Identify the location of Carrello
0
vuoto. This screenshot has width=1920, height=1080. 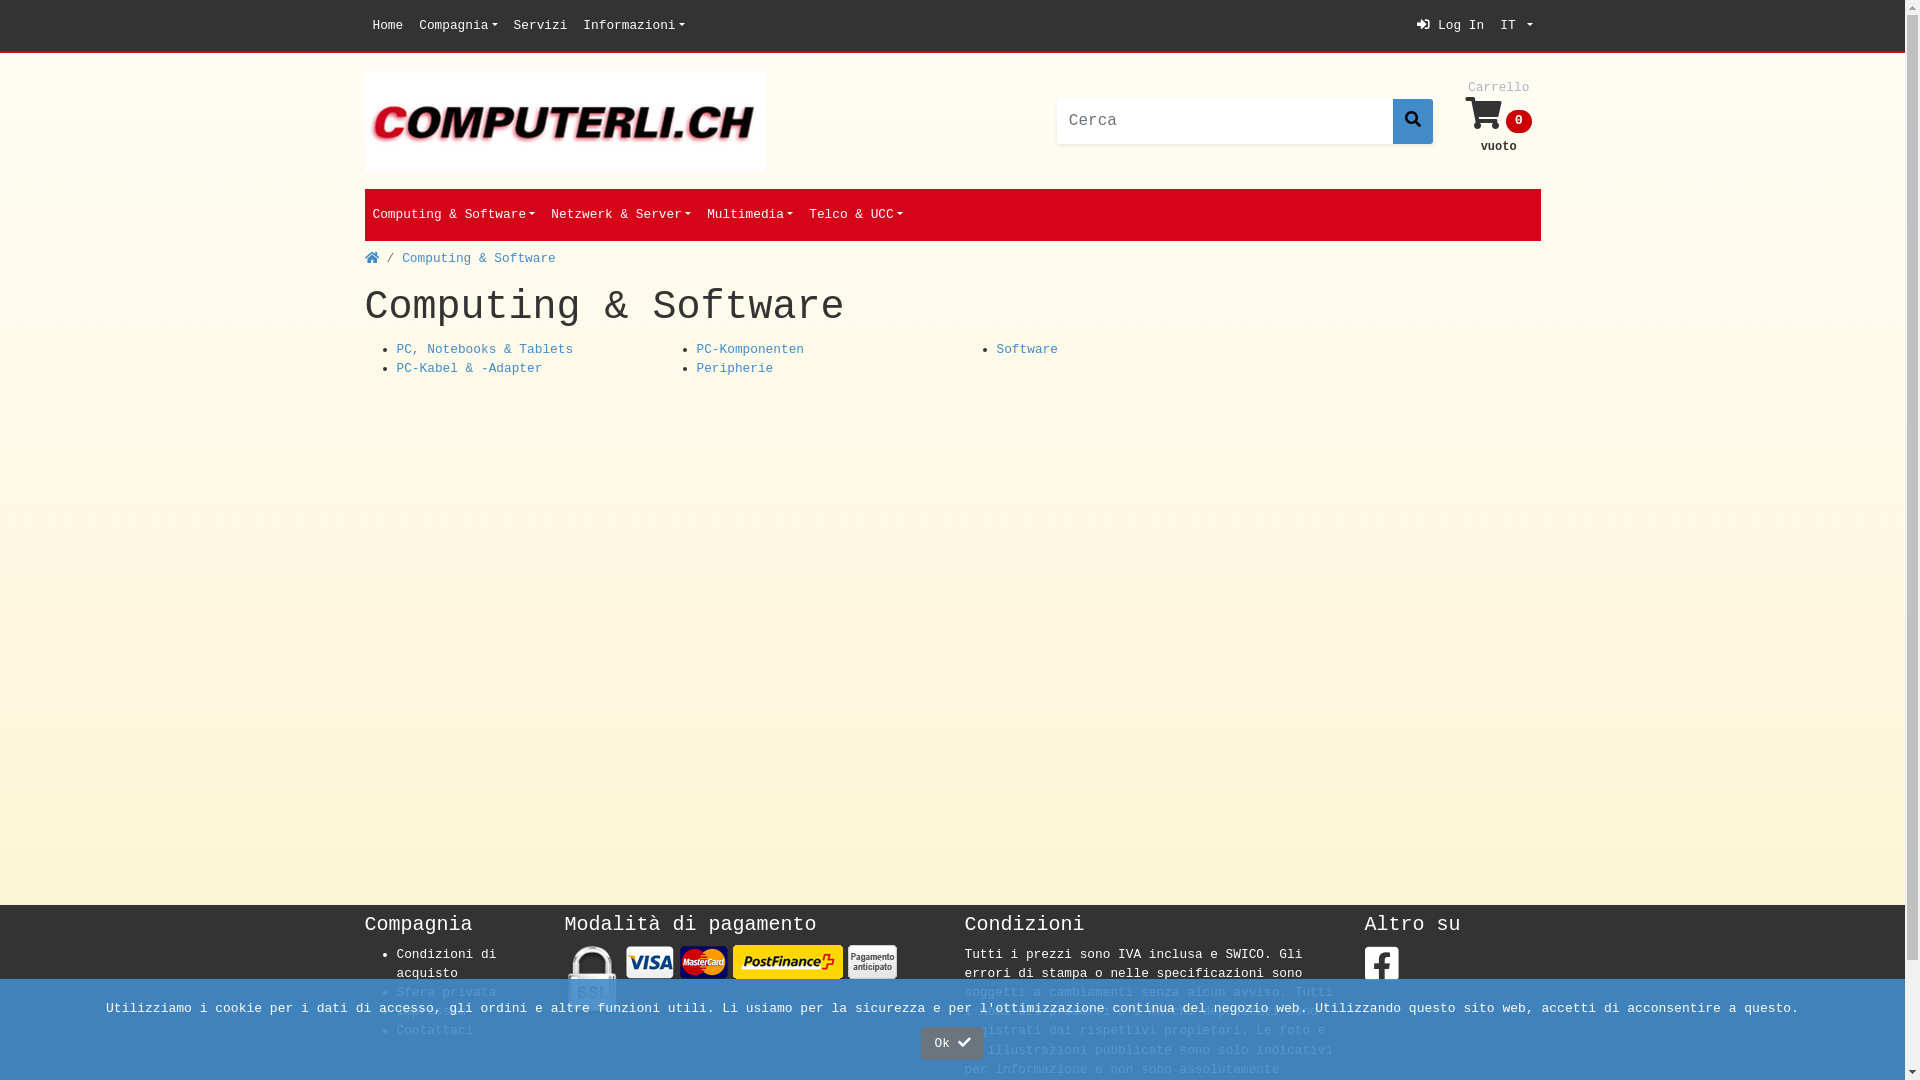
(1499, 121).